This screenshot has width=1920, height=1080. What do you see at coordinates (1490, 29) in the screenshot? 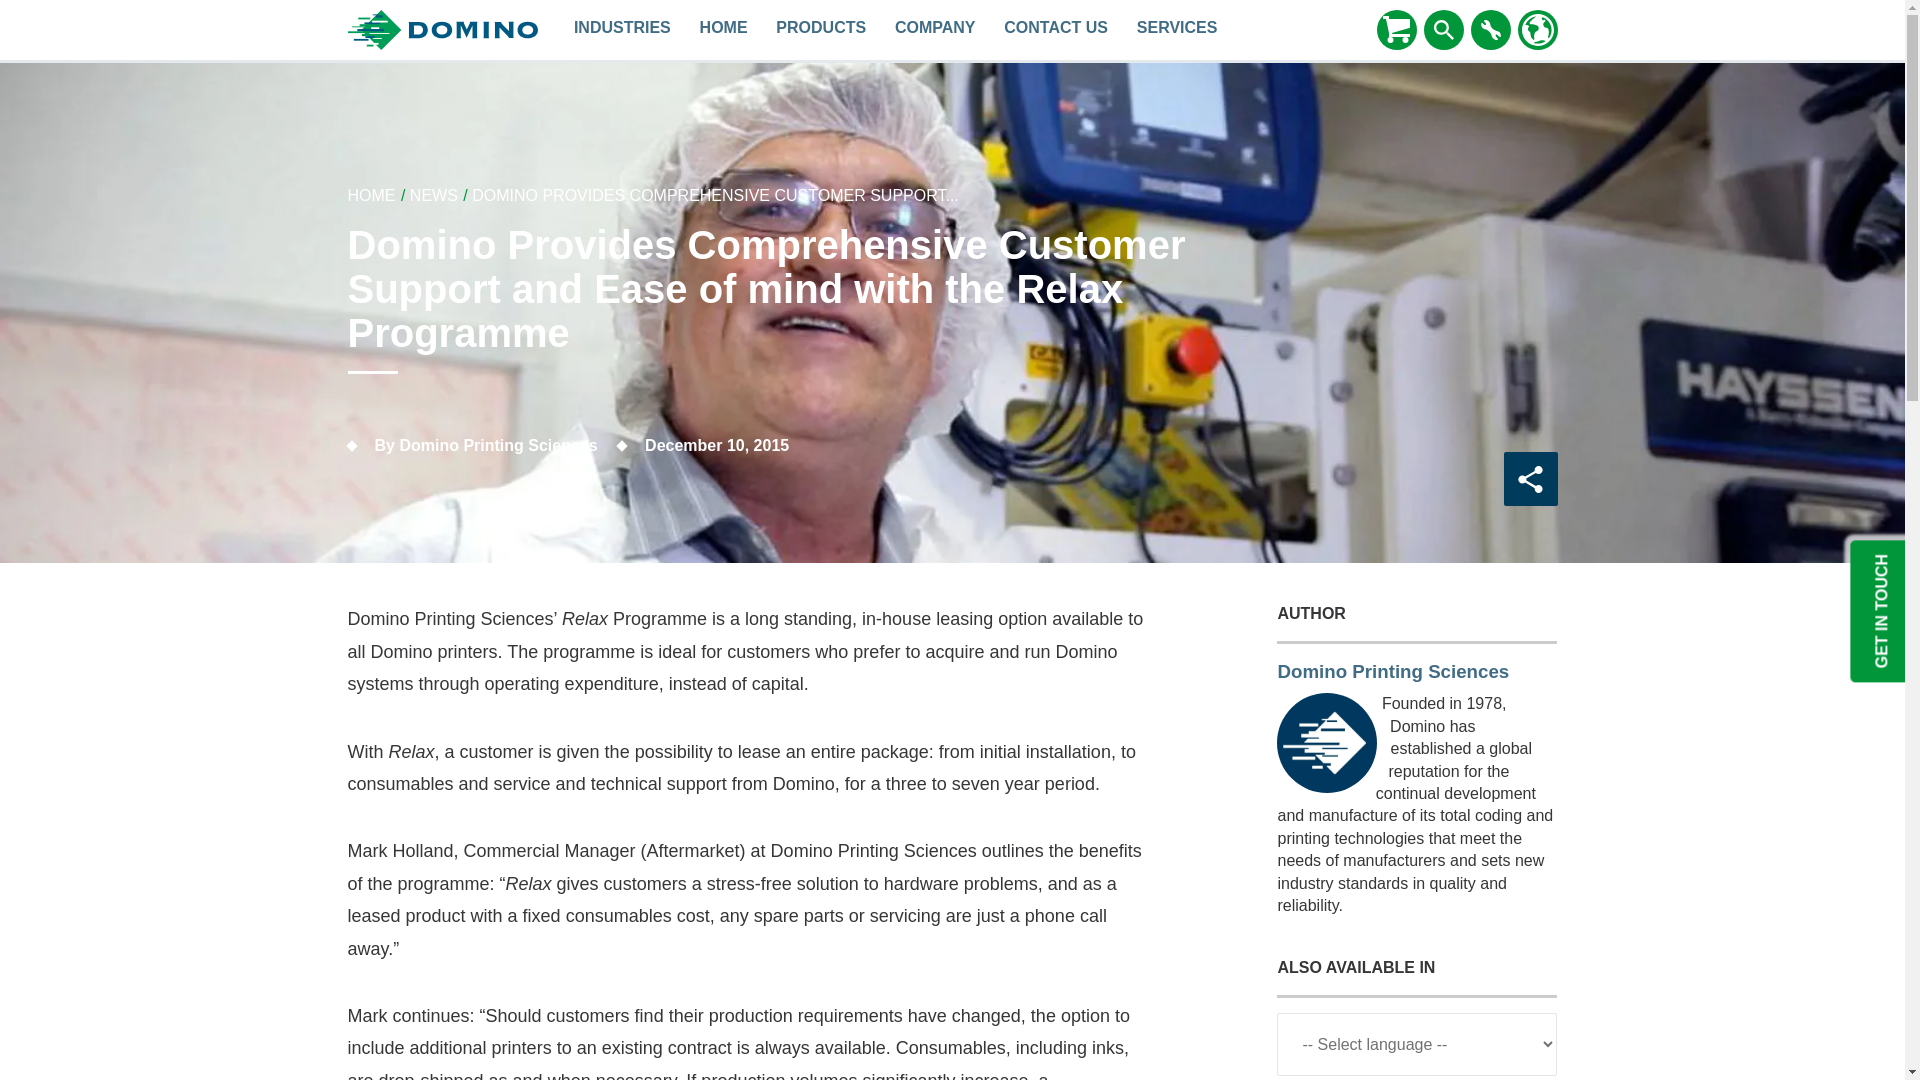
I see `MyDomino Portals` at bounding box center [1490, 29].